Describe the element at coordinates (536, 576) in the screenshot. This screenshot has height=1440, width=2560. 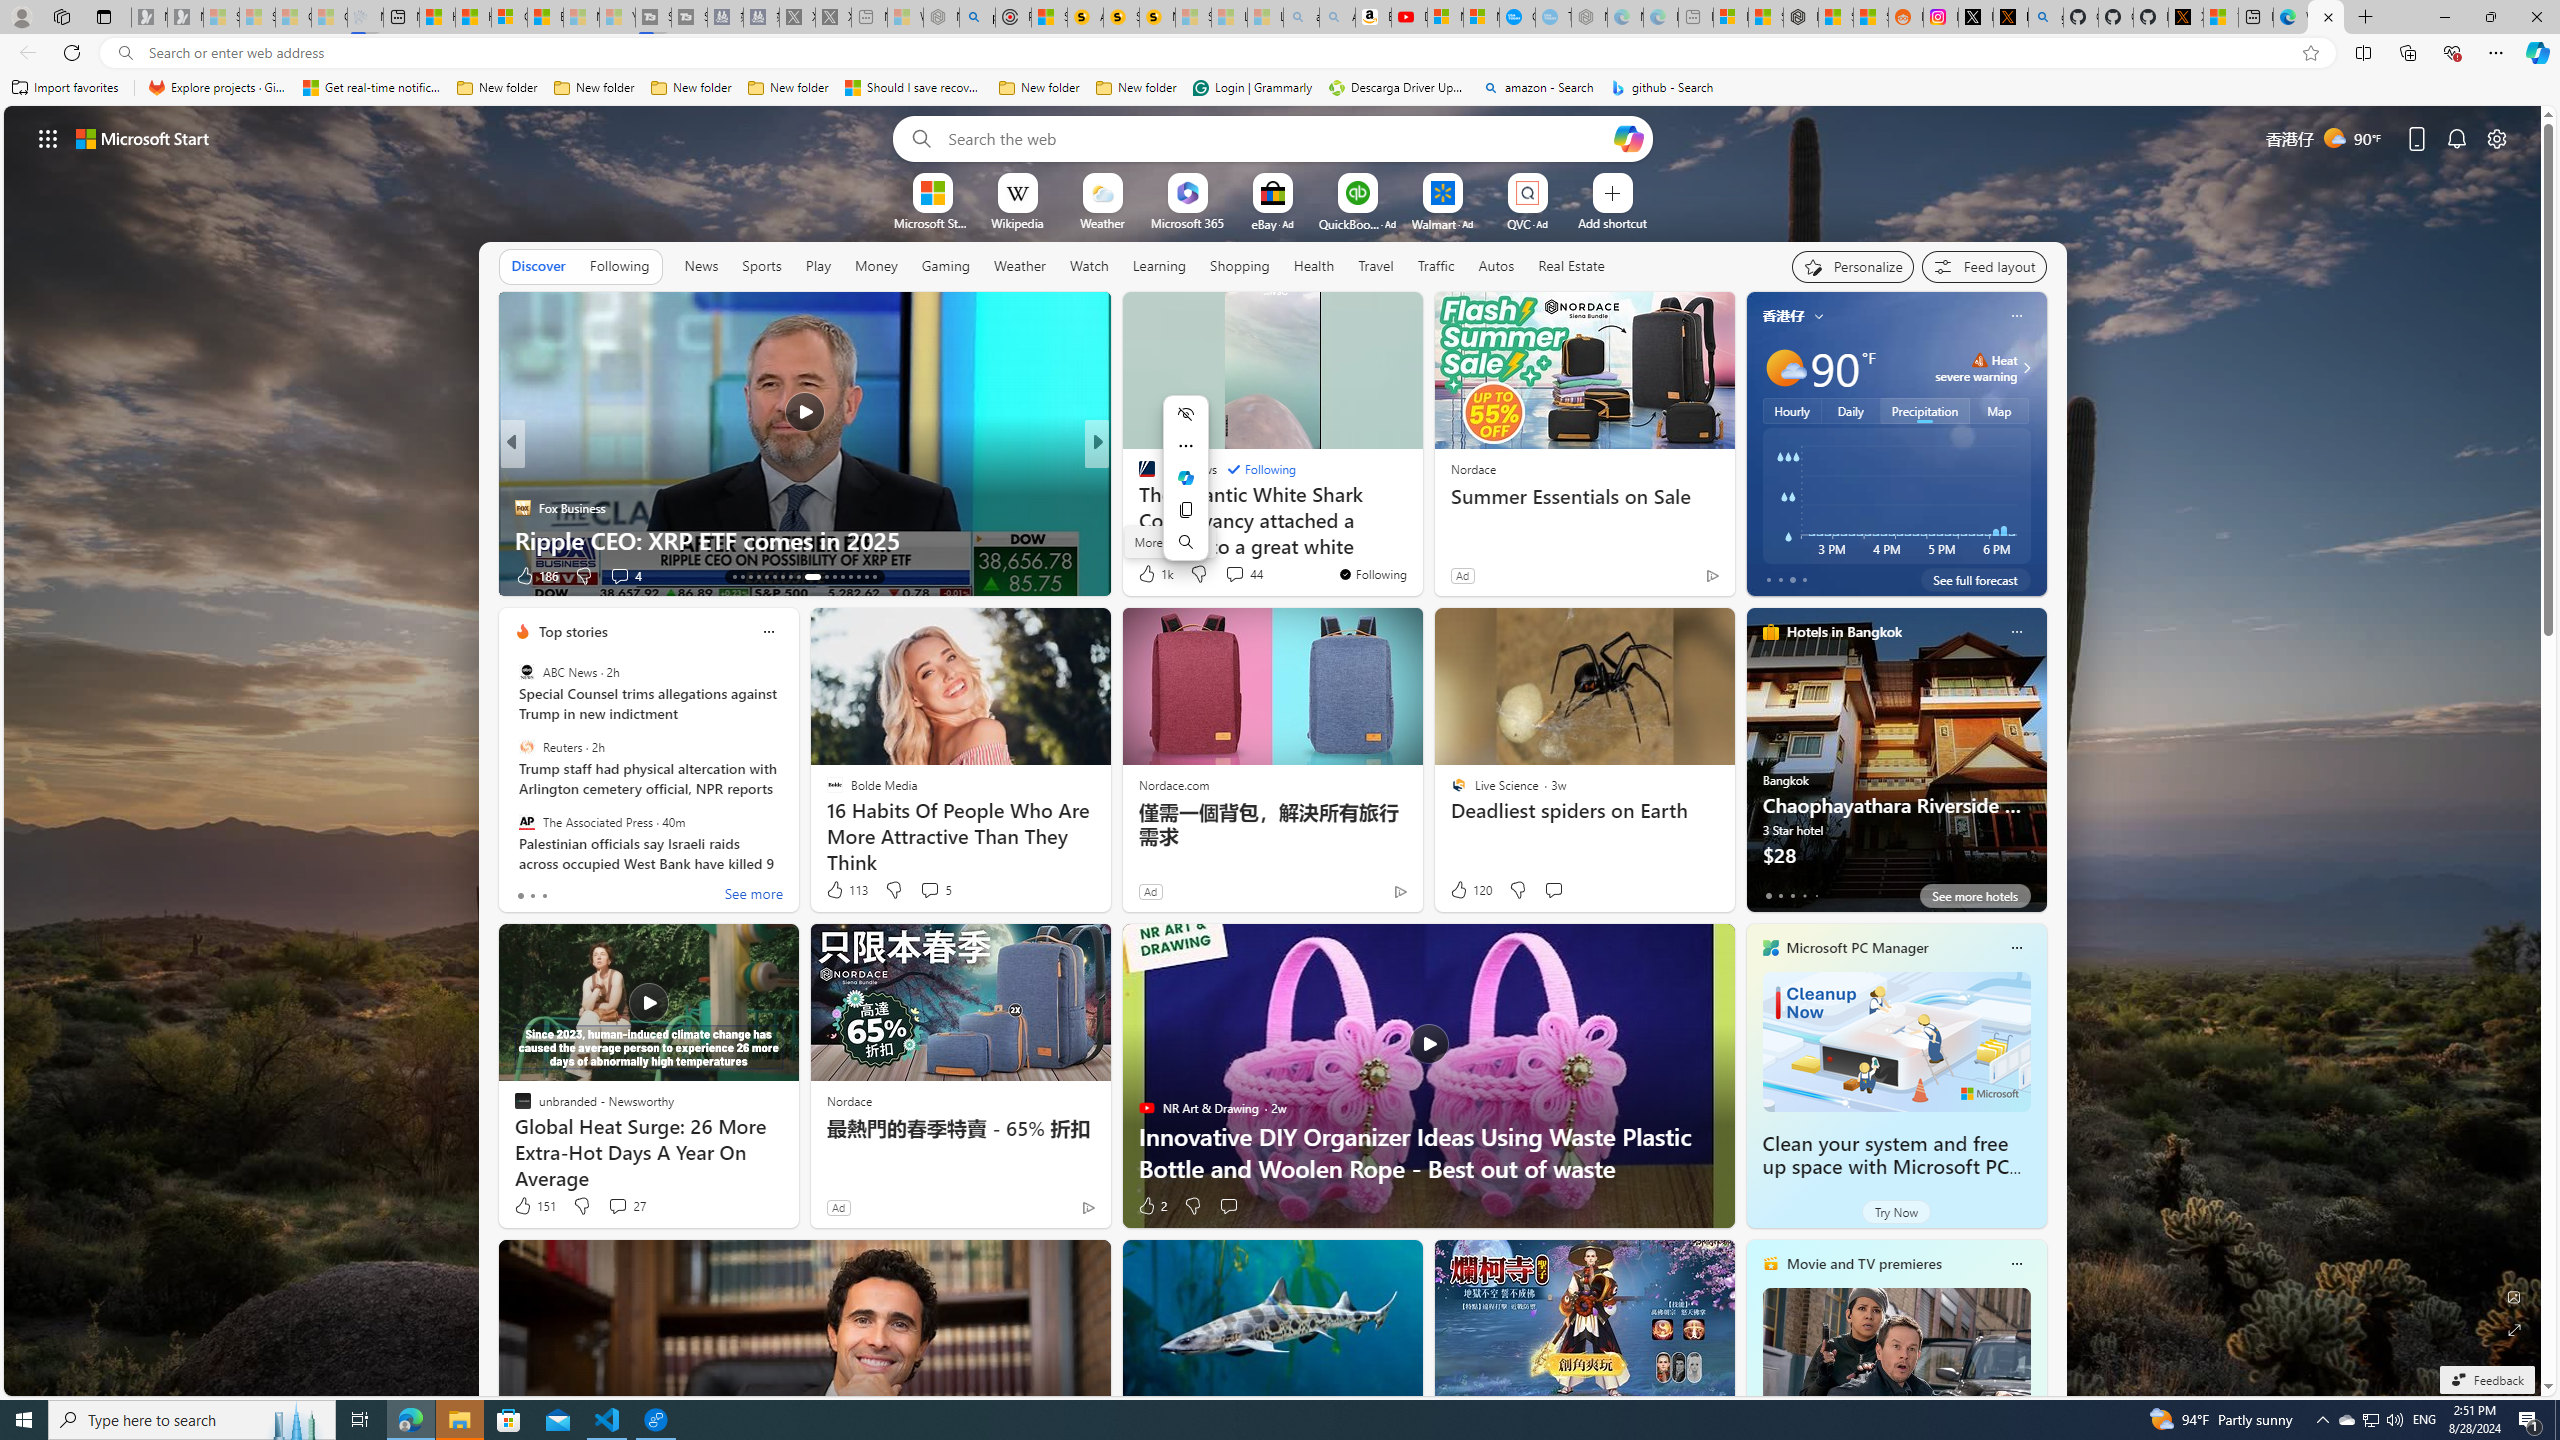
I see `186 Like` at that location.